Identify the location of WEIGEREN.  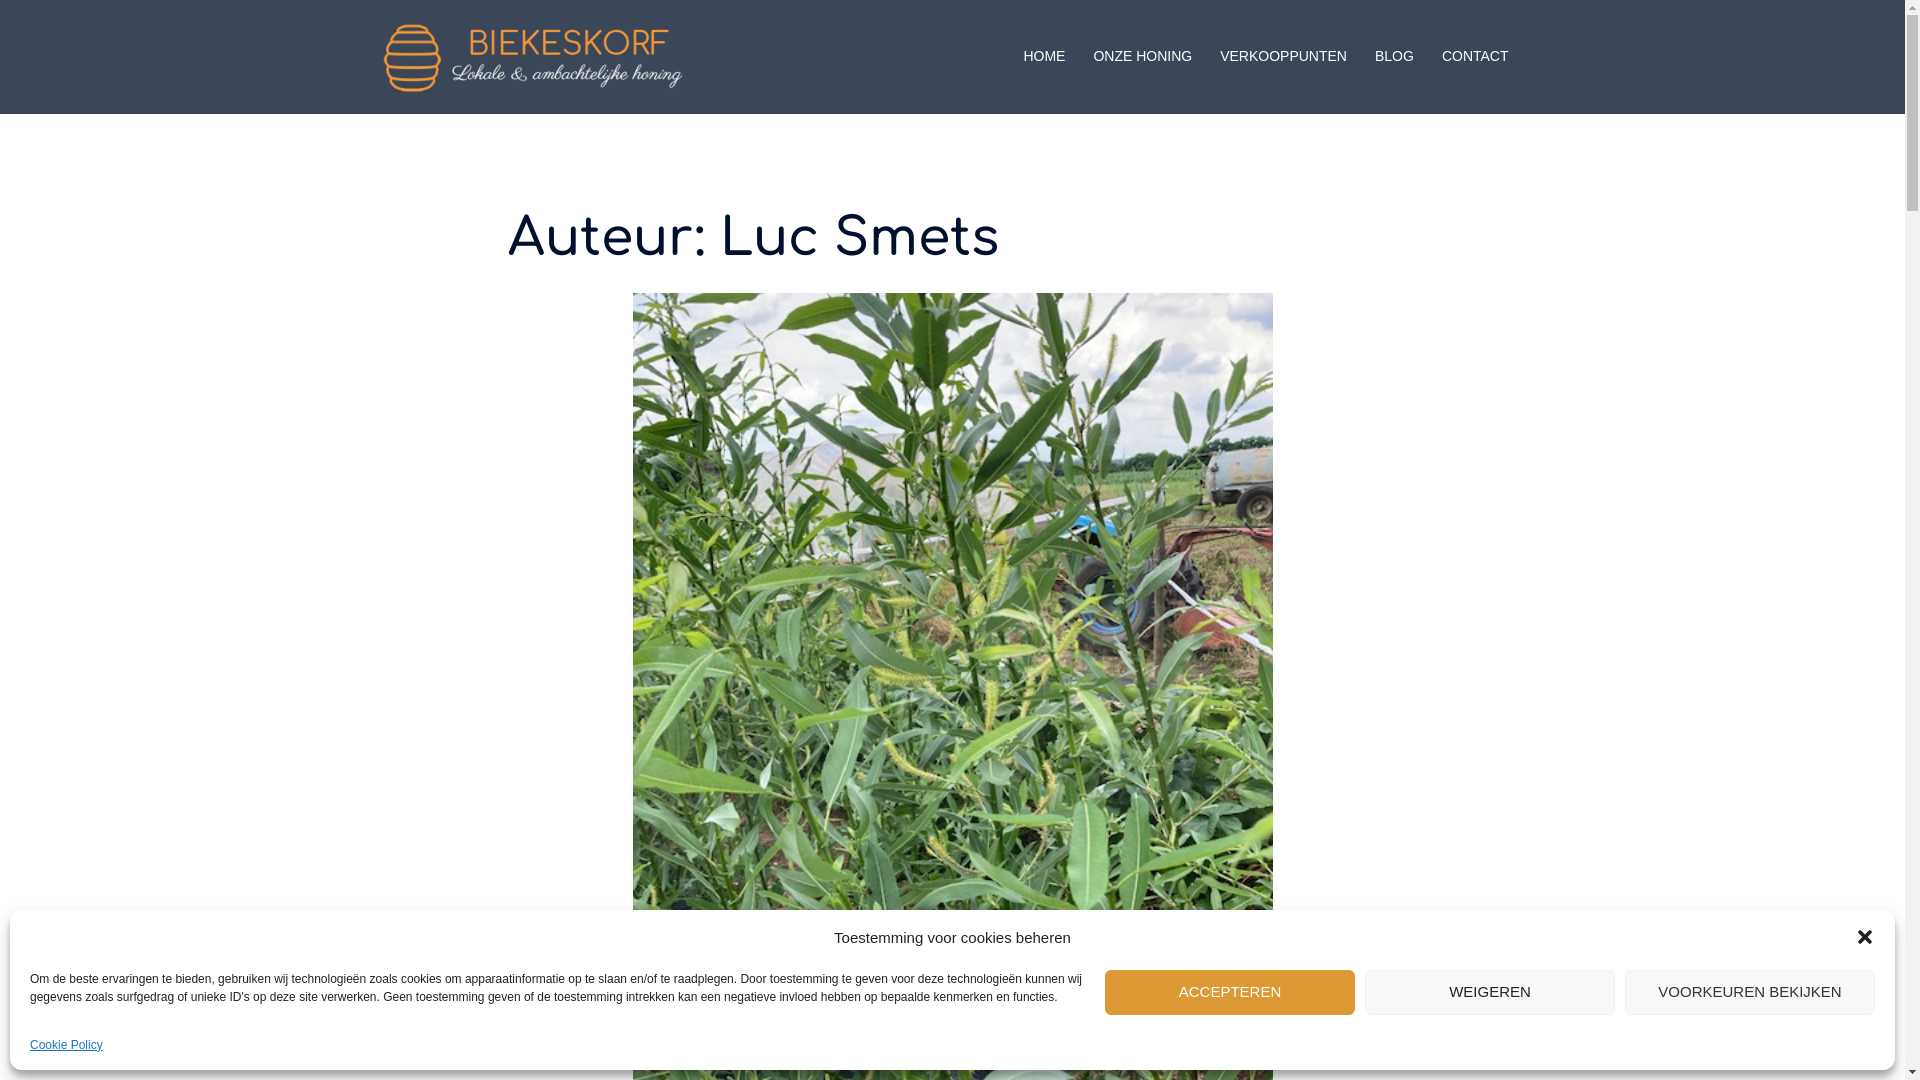
(1490, 992).